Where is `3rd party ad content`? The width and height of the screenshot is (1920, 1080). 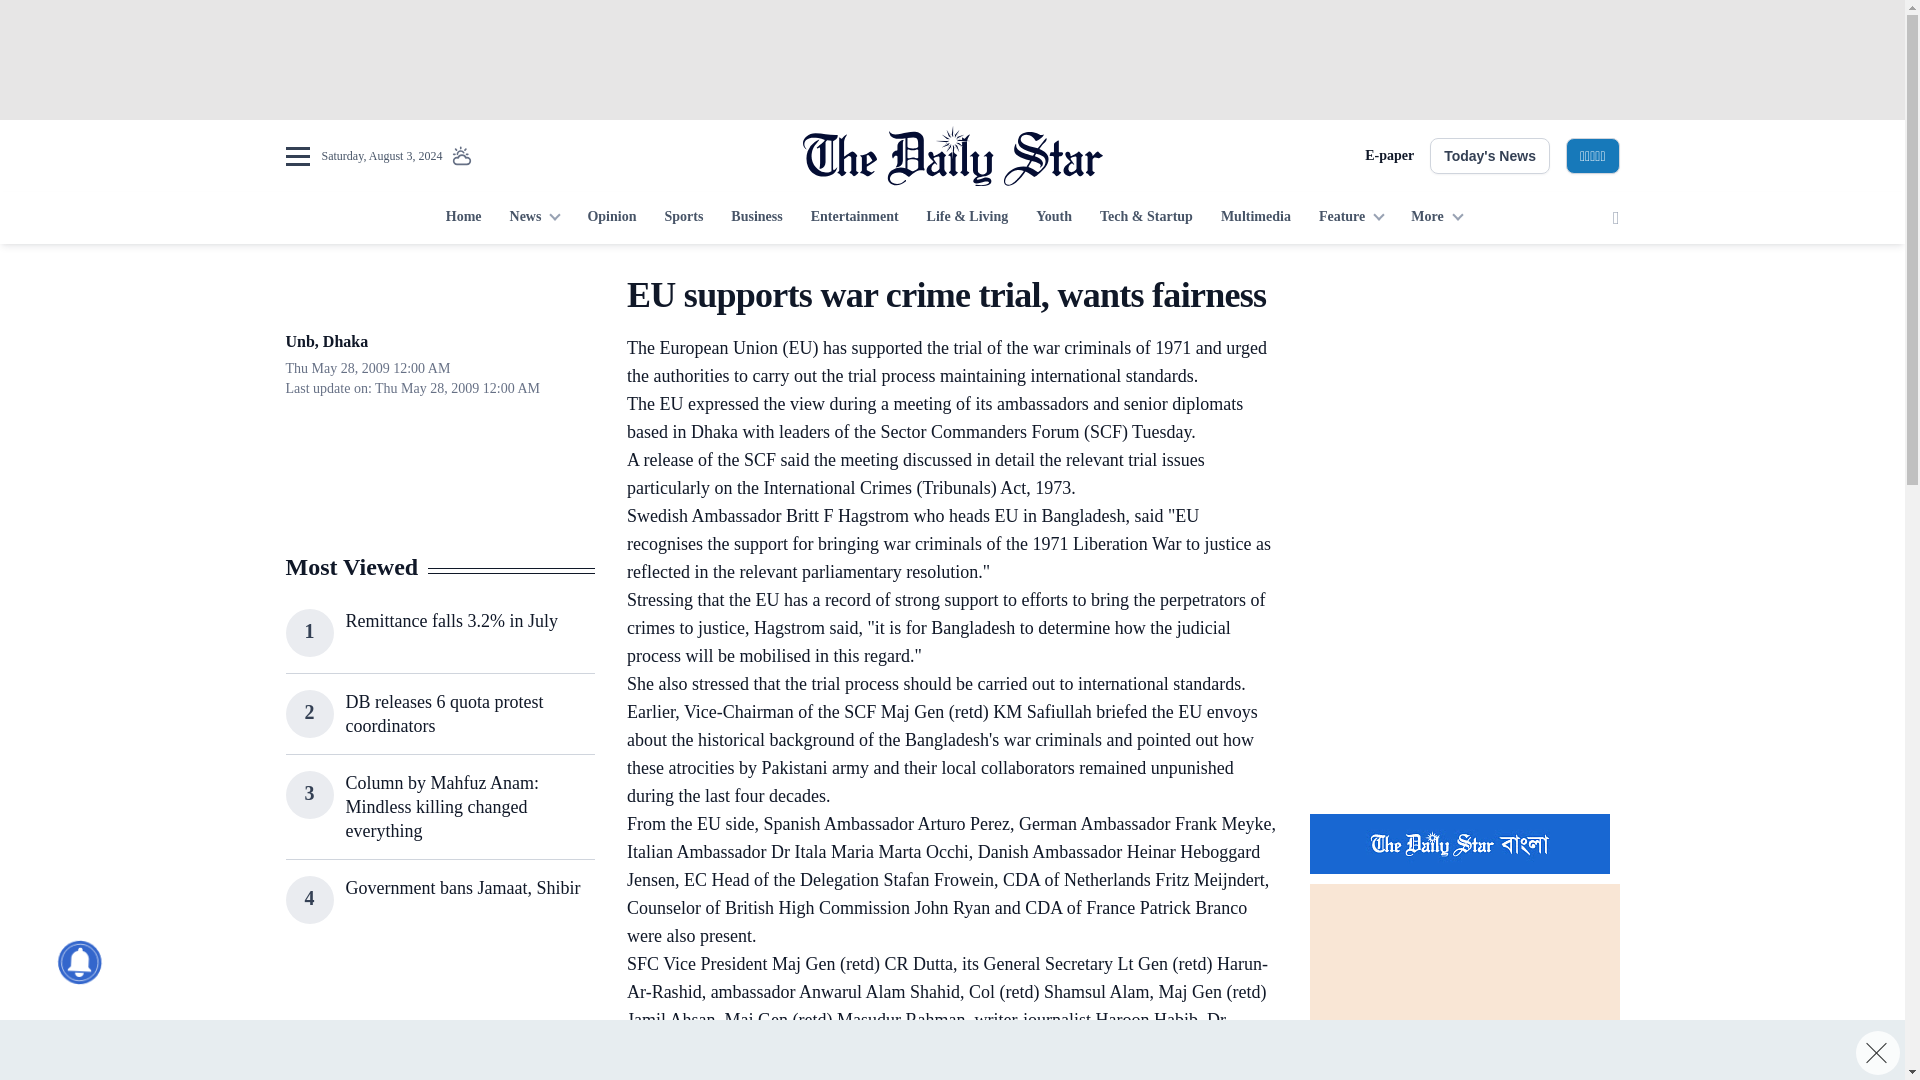 3rd party ad content is located at coordinates (1464, 398).